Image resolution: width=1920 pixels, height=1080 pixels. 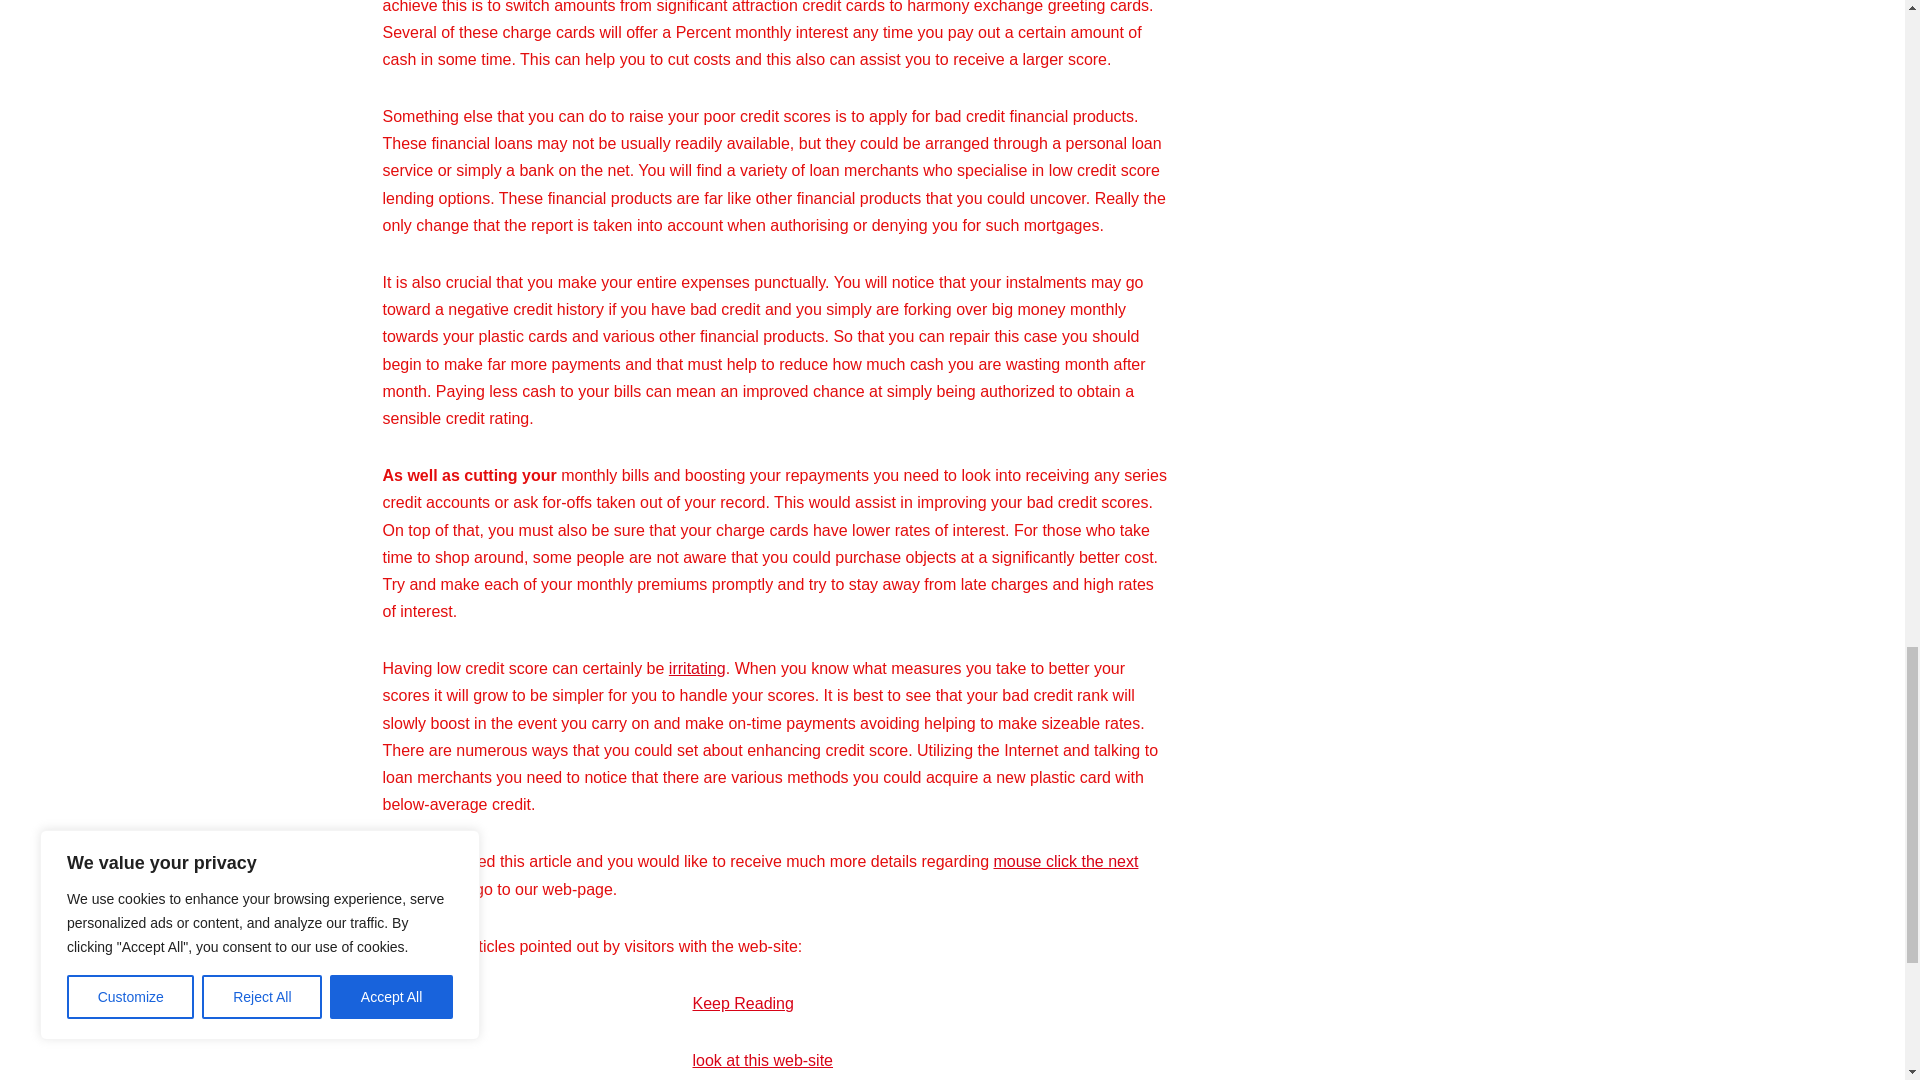 I want to click on mouse click the next article, so click(x=760, y=875).